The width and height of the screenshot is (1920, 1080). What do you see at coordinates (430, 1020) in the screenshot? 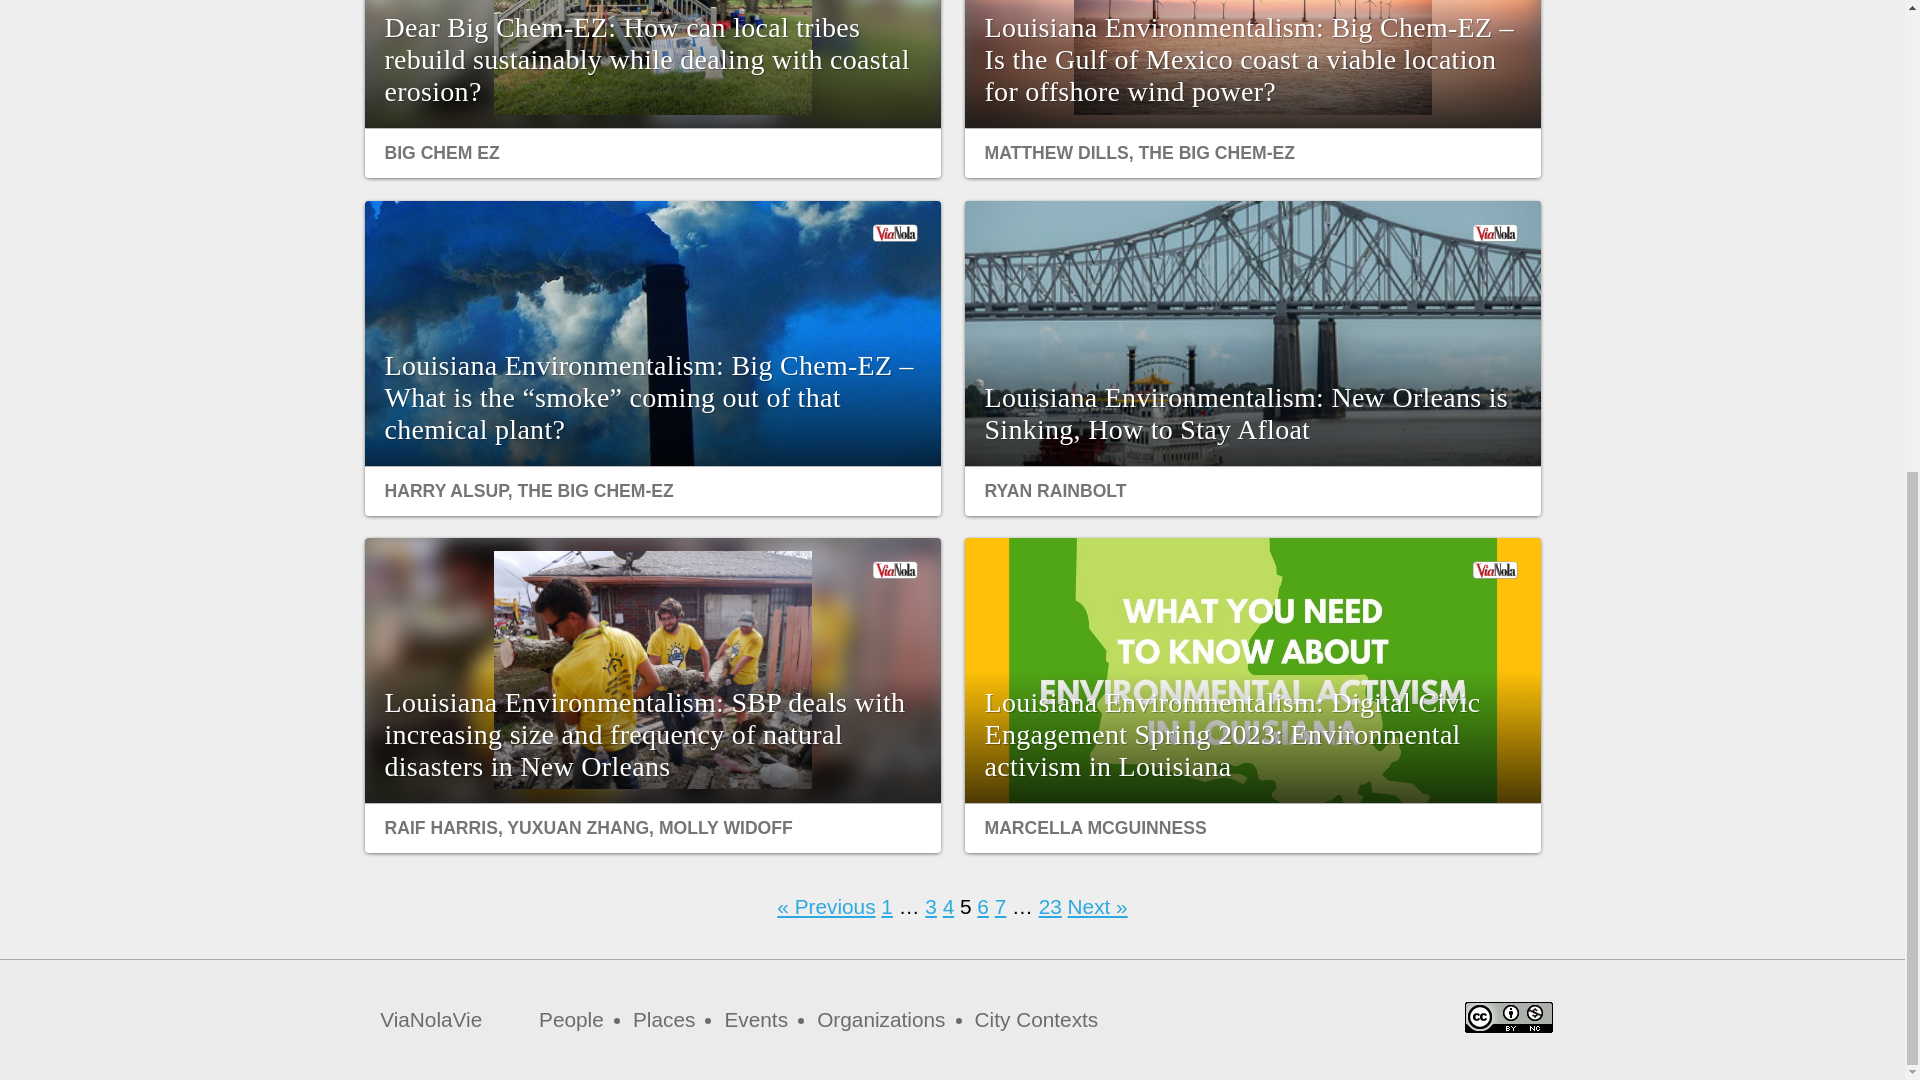
I see `ViaNolaVie` at bounding box center [430, 1020].